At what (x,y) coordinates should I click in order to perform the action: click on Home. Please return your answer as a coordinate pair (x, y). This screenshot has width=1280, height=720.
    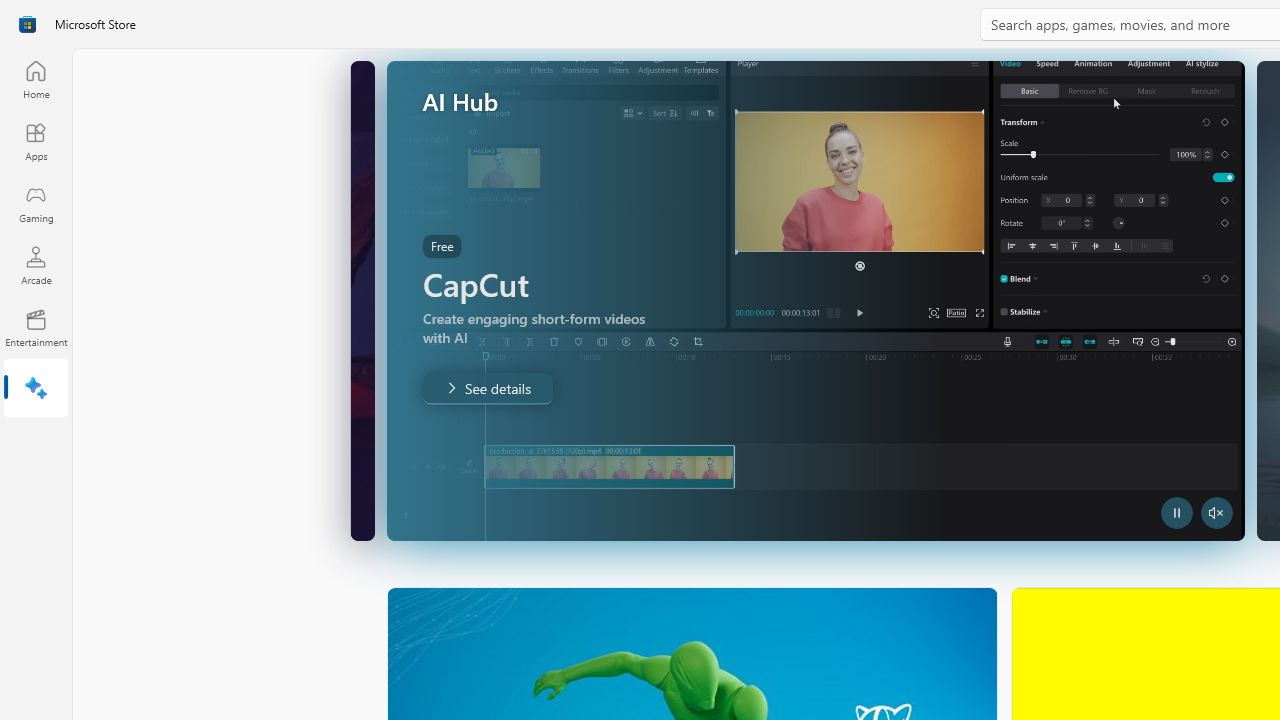
    Looking at the image, I should click on (36, 79).